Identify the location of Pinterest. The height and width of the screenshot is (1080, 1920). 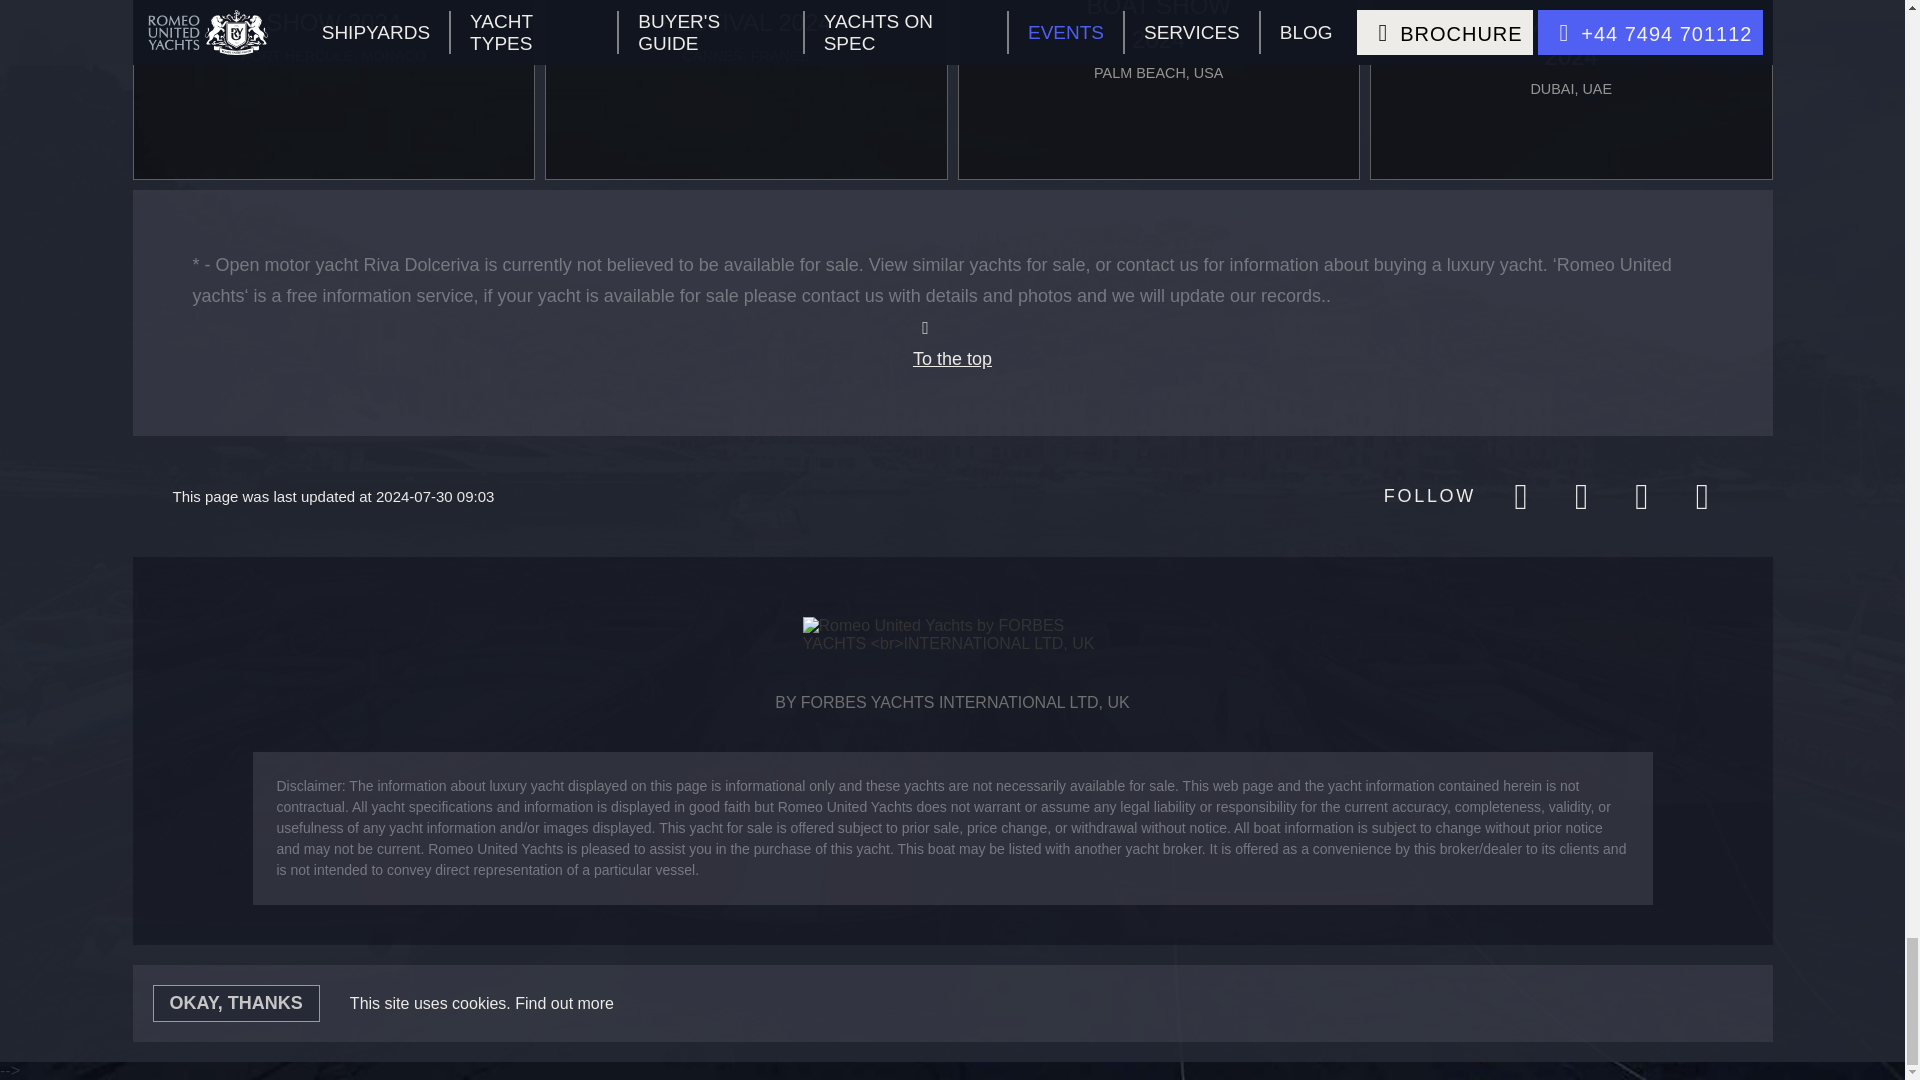
(1701, 496).